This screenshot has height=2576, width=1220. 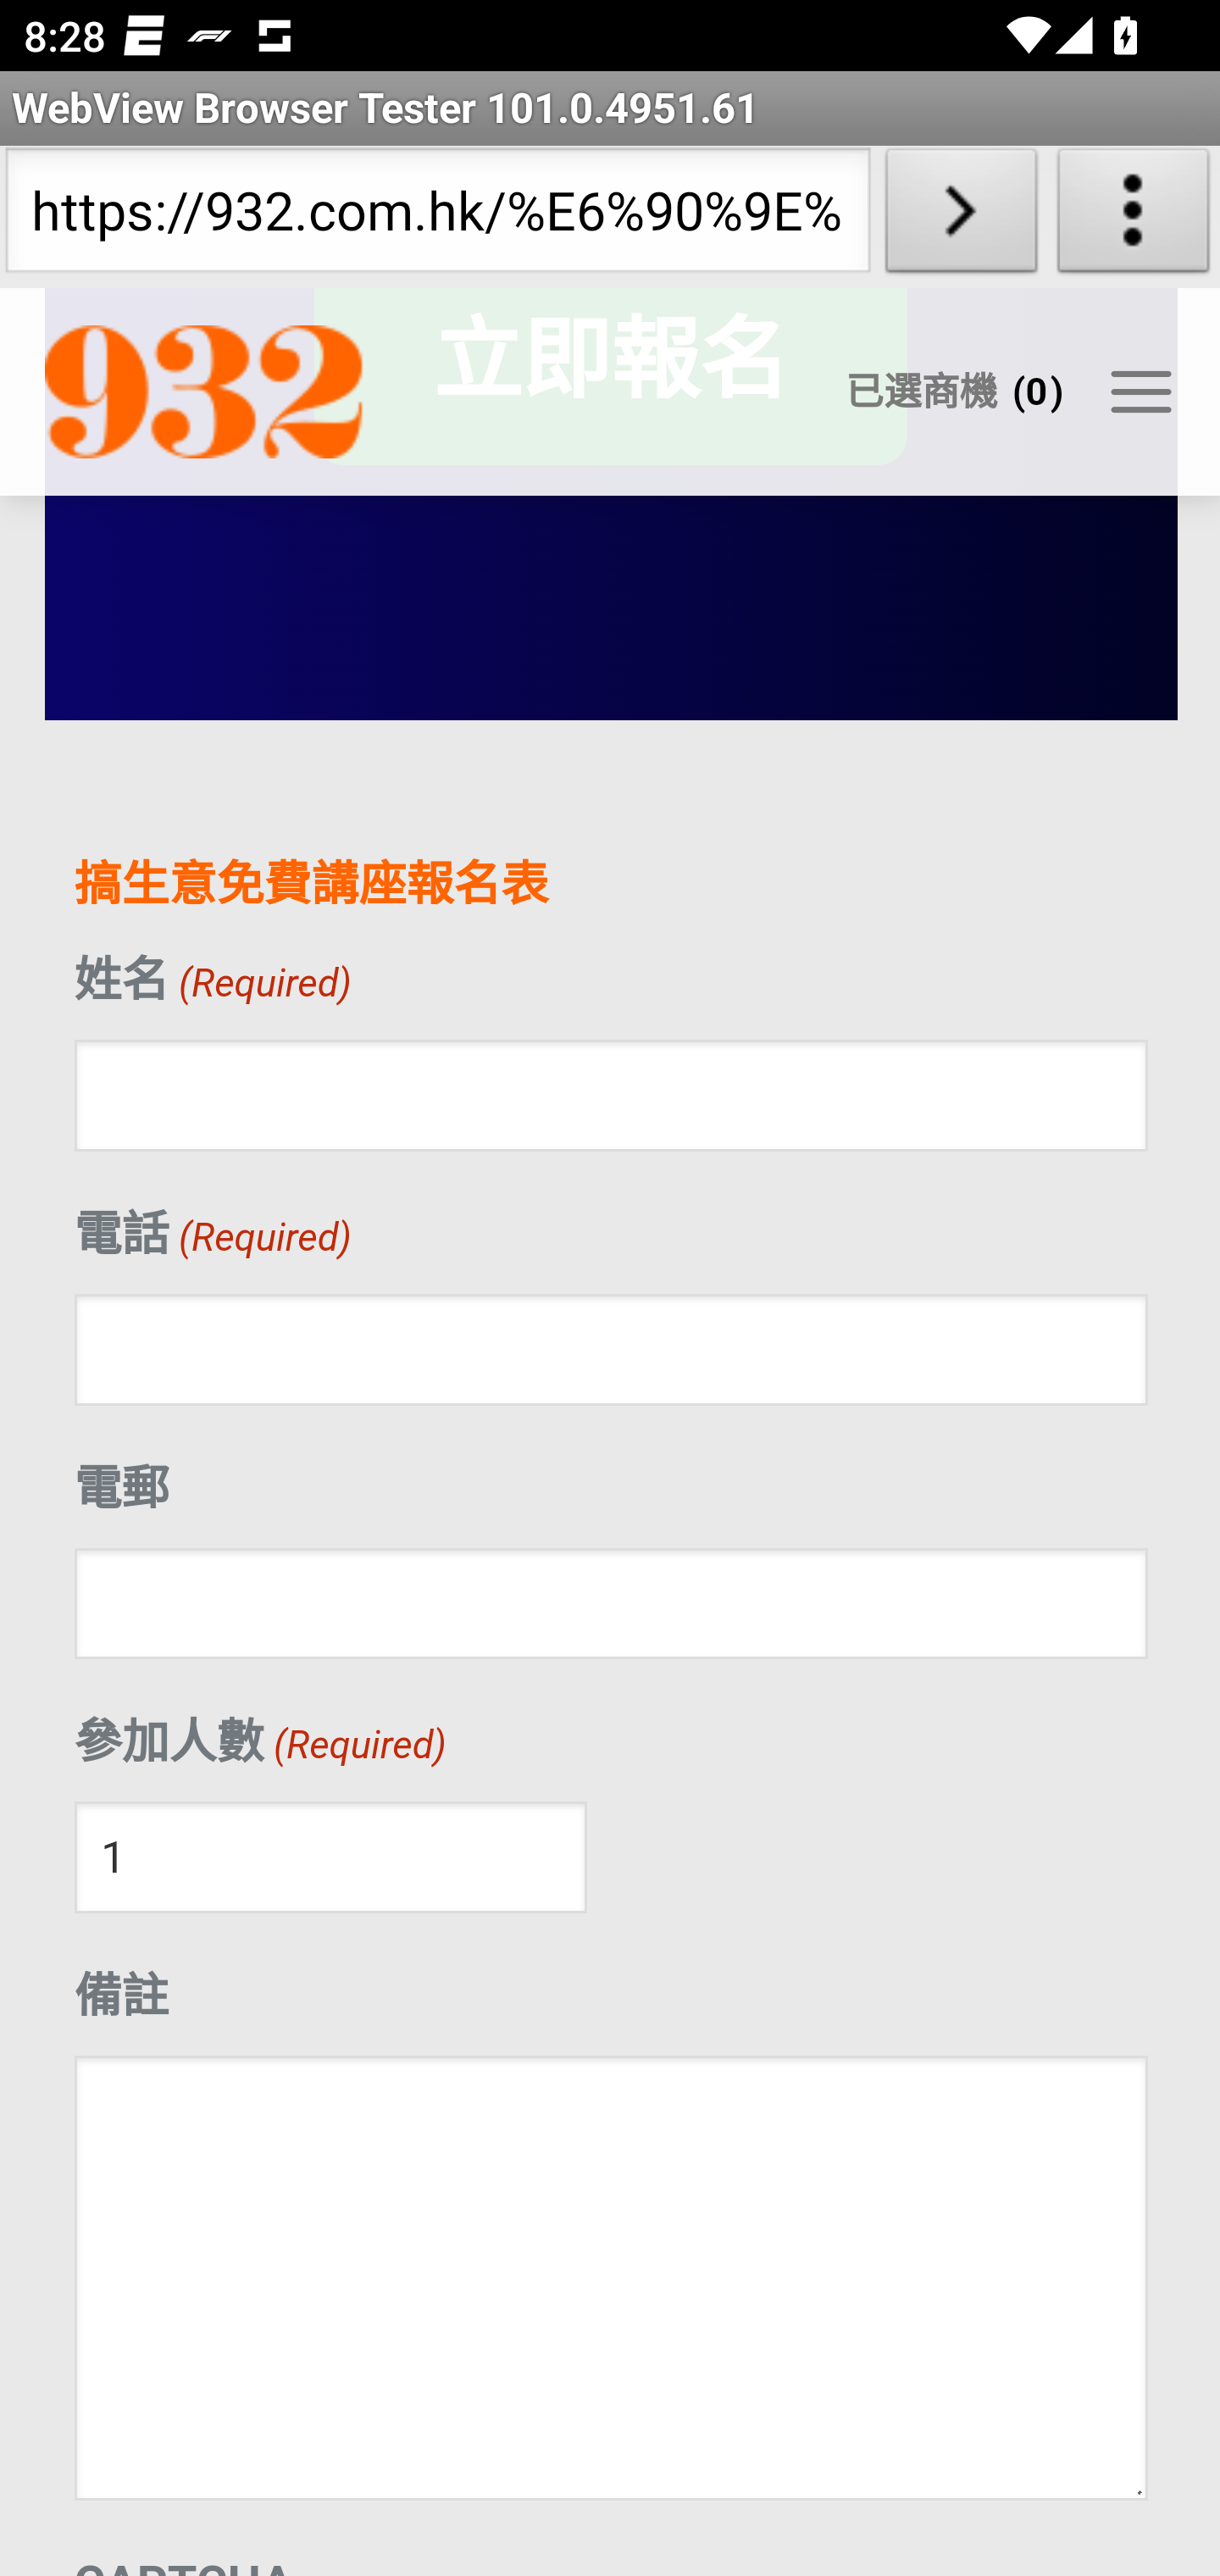 What do you see at coordinates (961, 217) in the screenshot?
I see `Load URL` at bounding box center [961, 217].